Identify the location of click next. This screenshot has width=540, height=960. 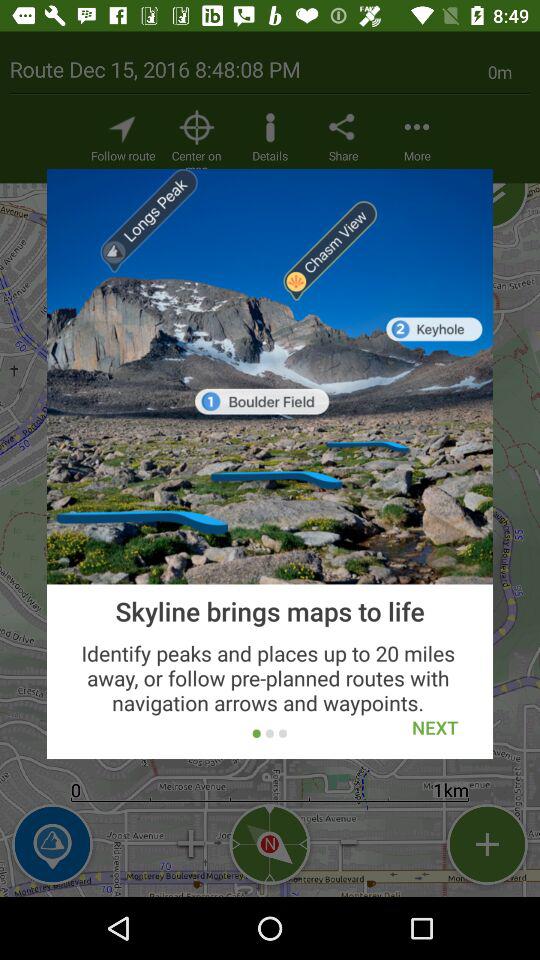
(435, 728).